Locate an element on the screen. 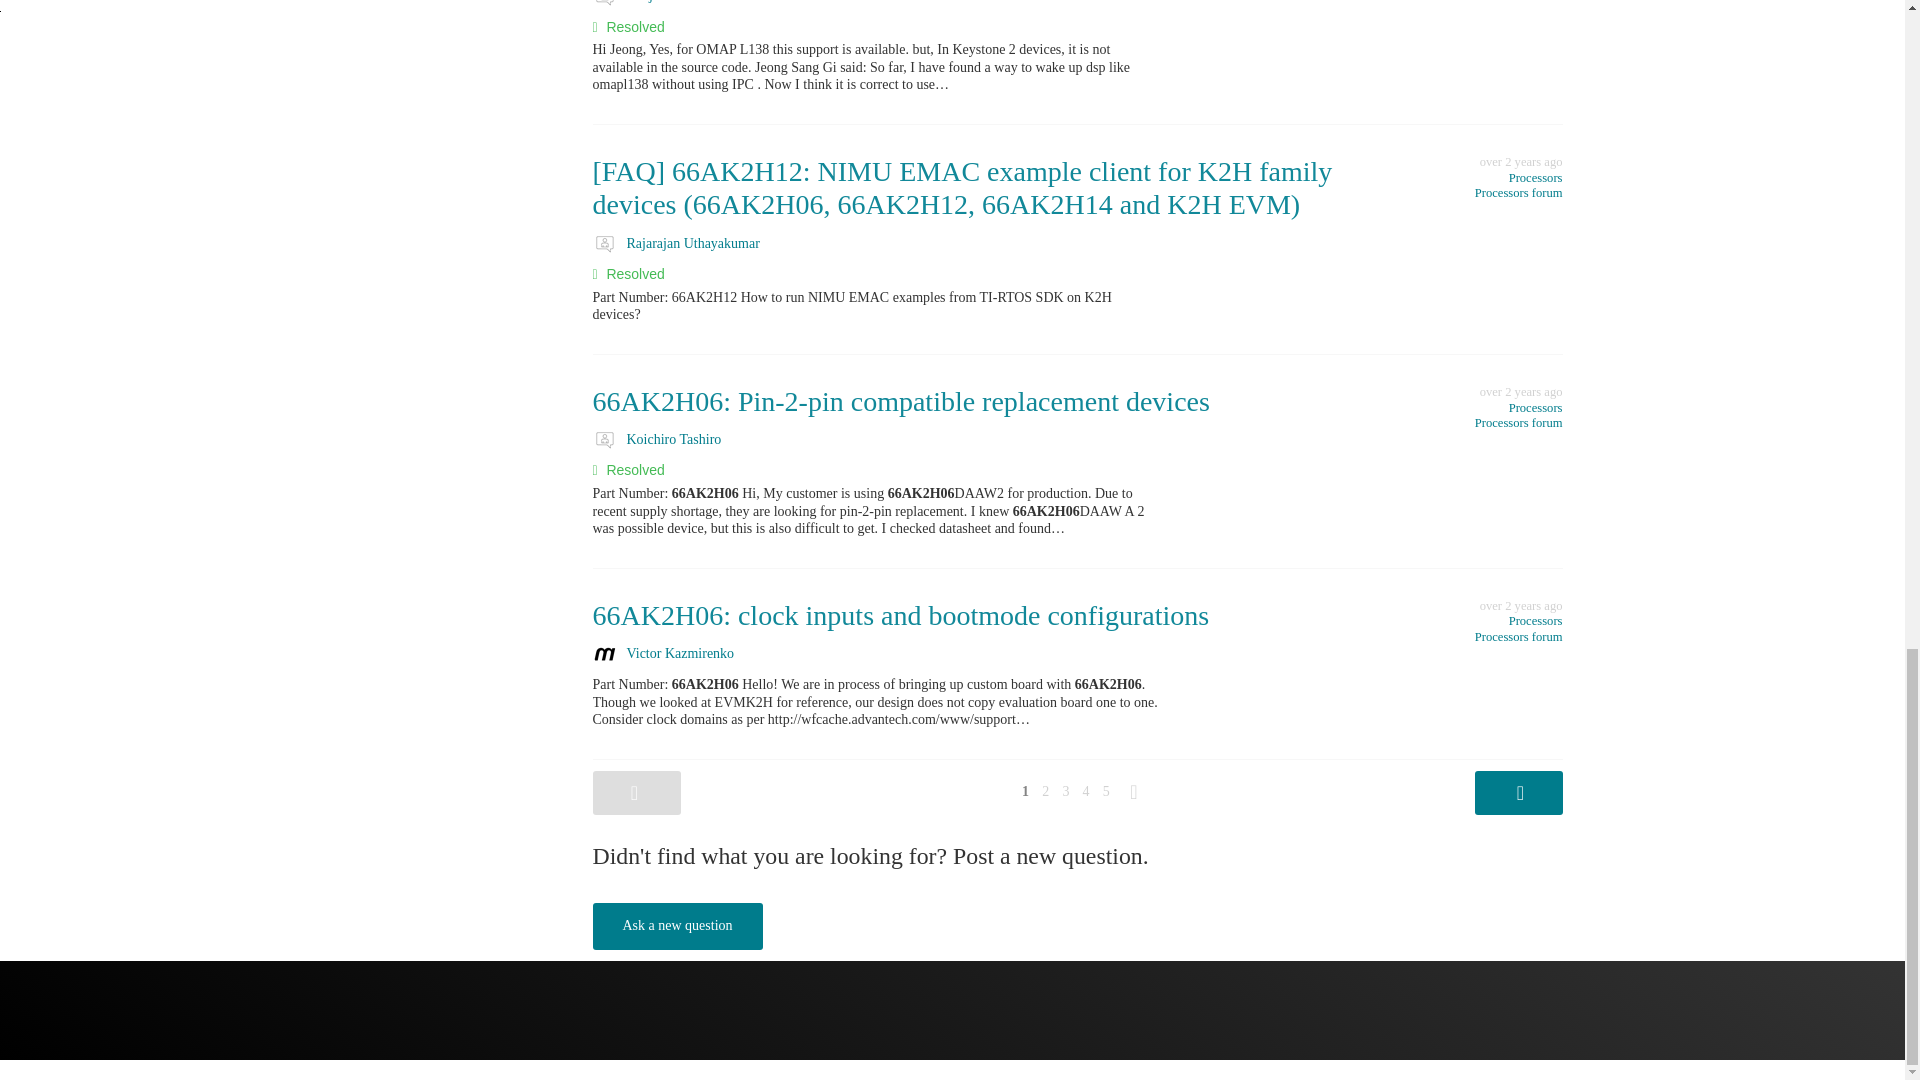 This screenshot has height=1080, width=1920. 66AK2H06: clock inputs and bootmode configurations is located at coordinates (900, 615).